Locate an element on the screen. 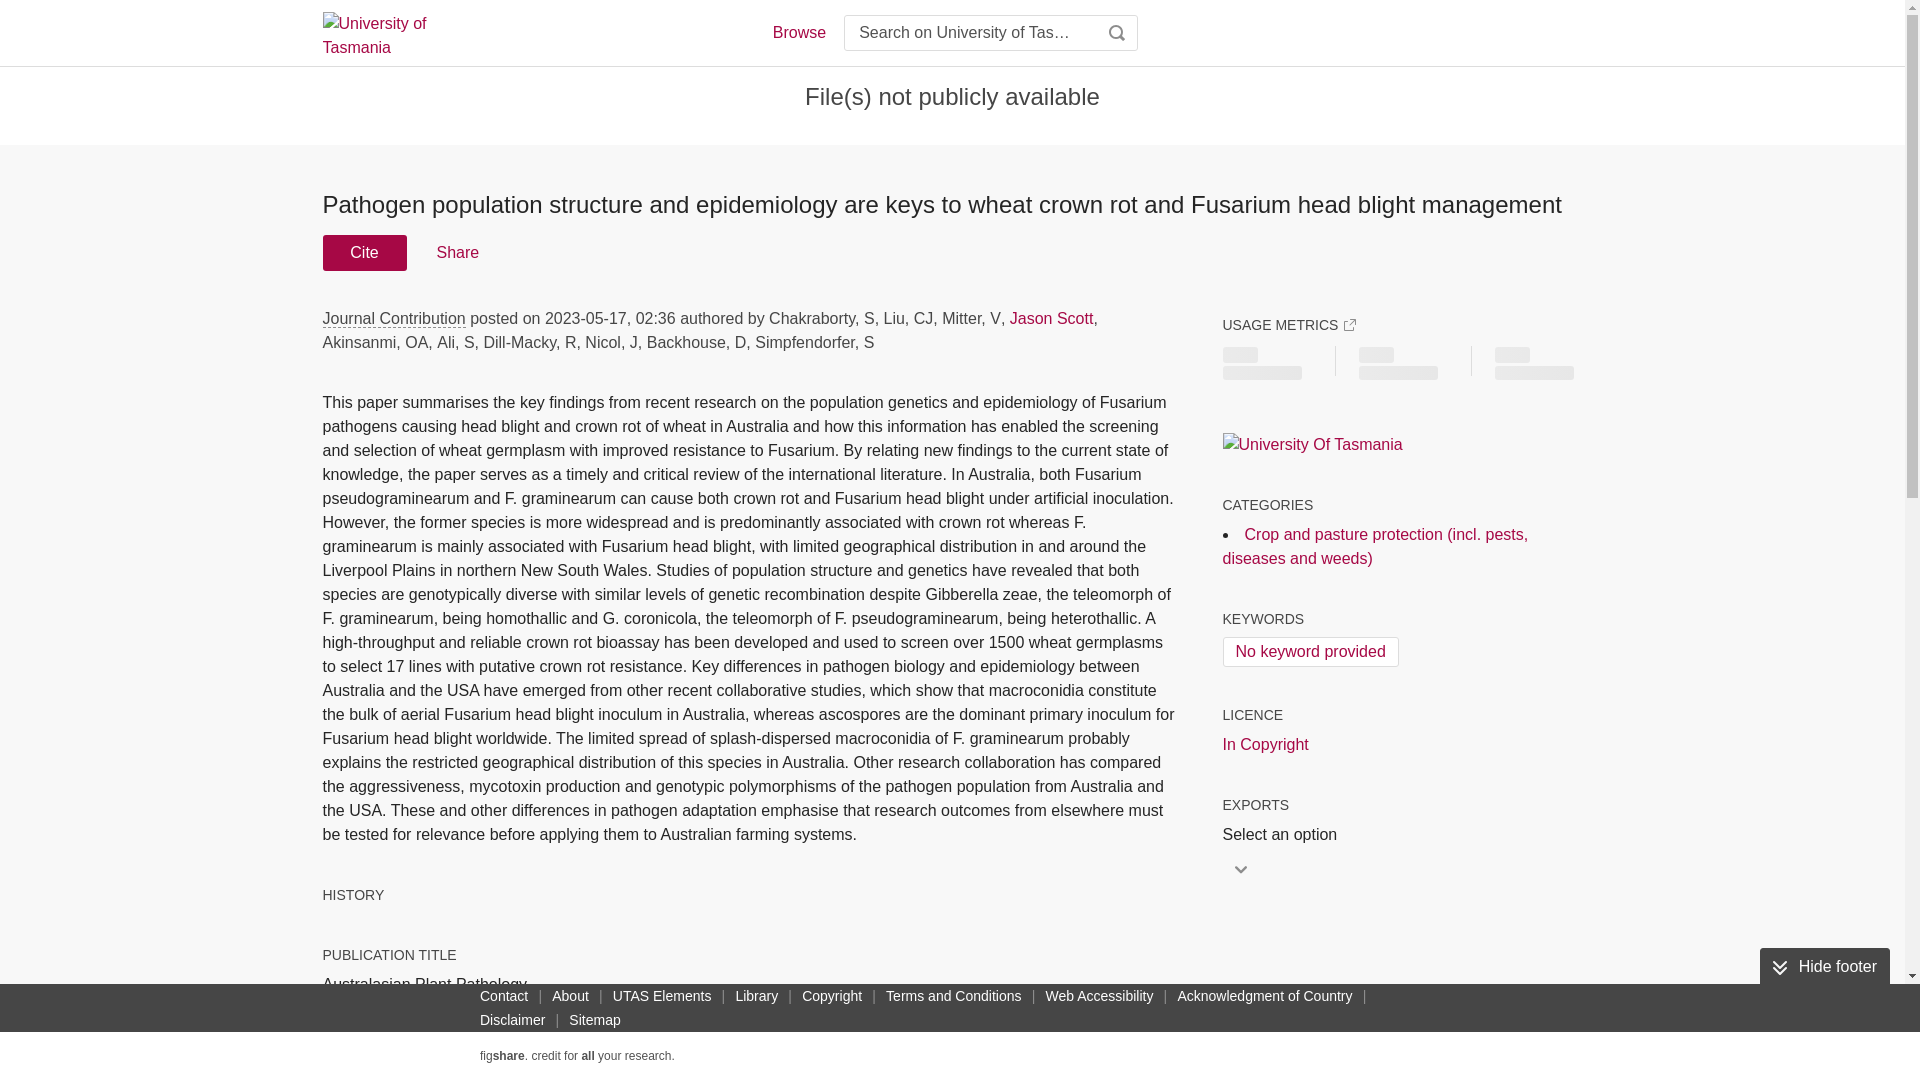 The height and width of the screenshot is (1080, 1920). In Copyright is located at coordinates (1264, 745).